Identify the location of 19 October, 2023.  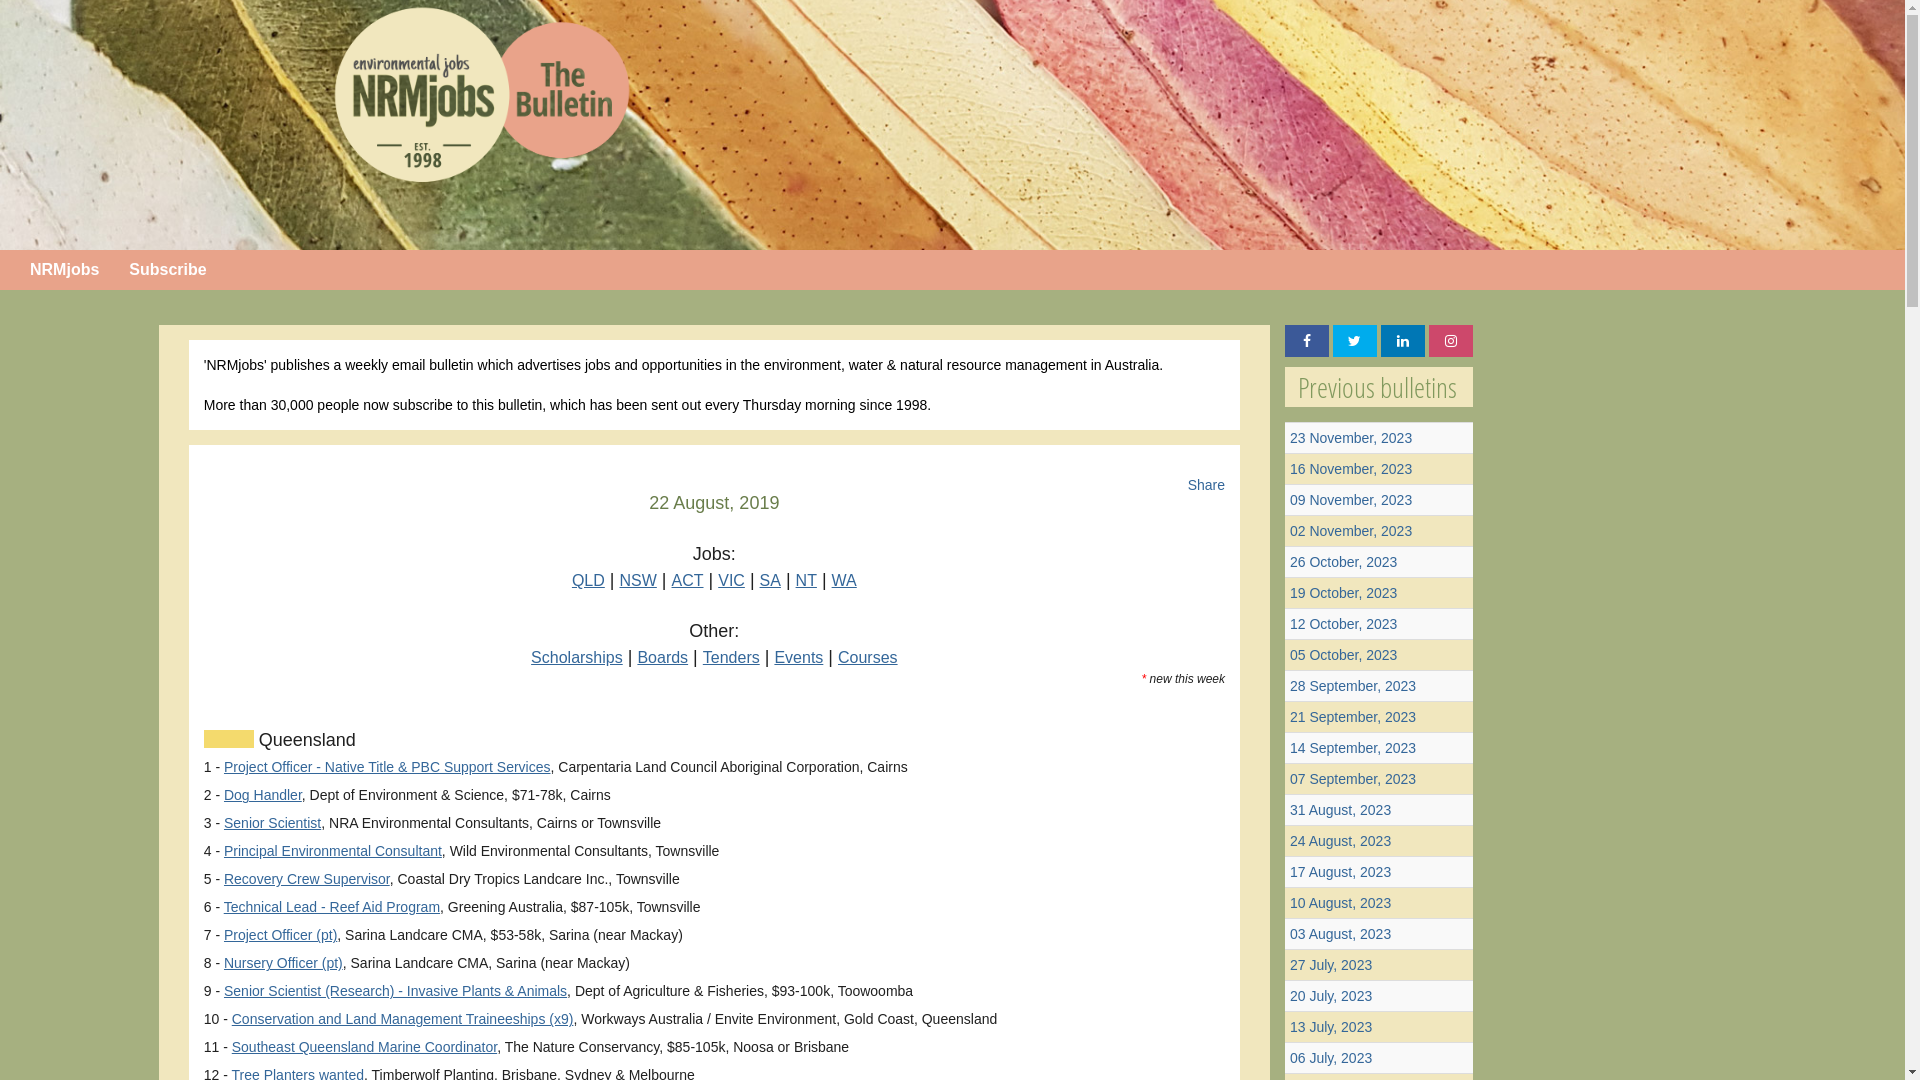
(1344, 593).